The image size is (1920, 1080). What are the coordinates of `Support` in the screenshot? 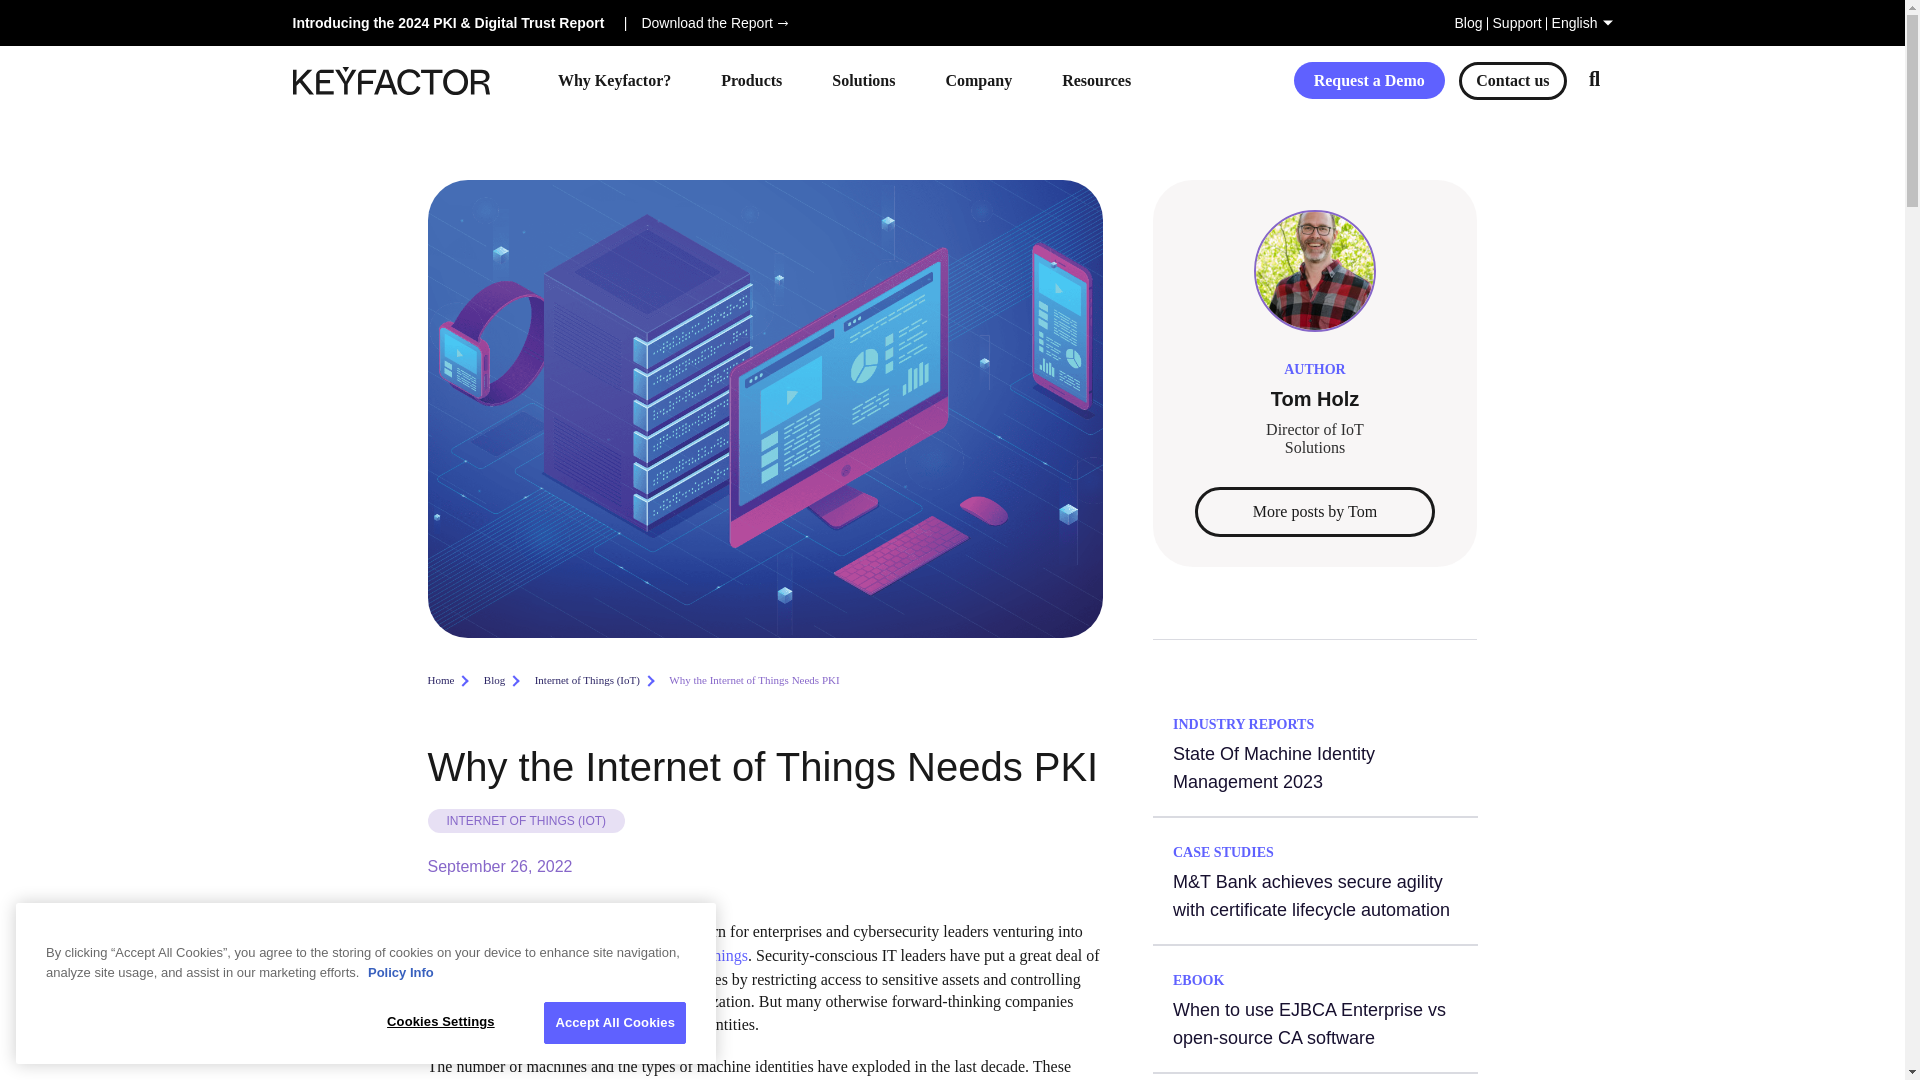 It's located at (1517, 23).